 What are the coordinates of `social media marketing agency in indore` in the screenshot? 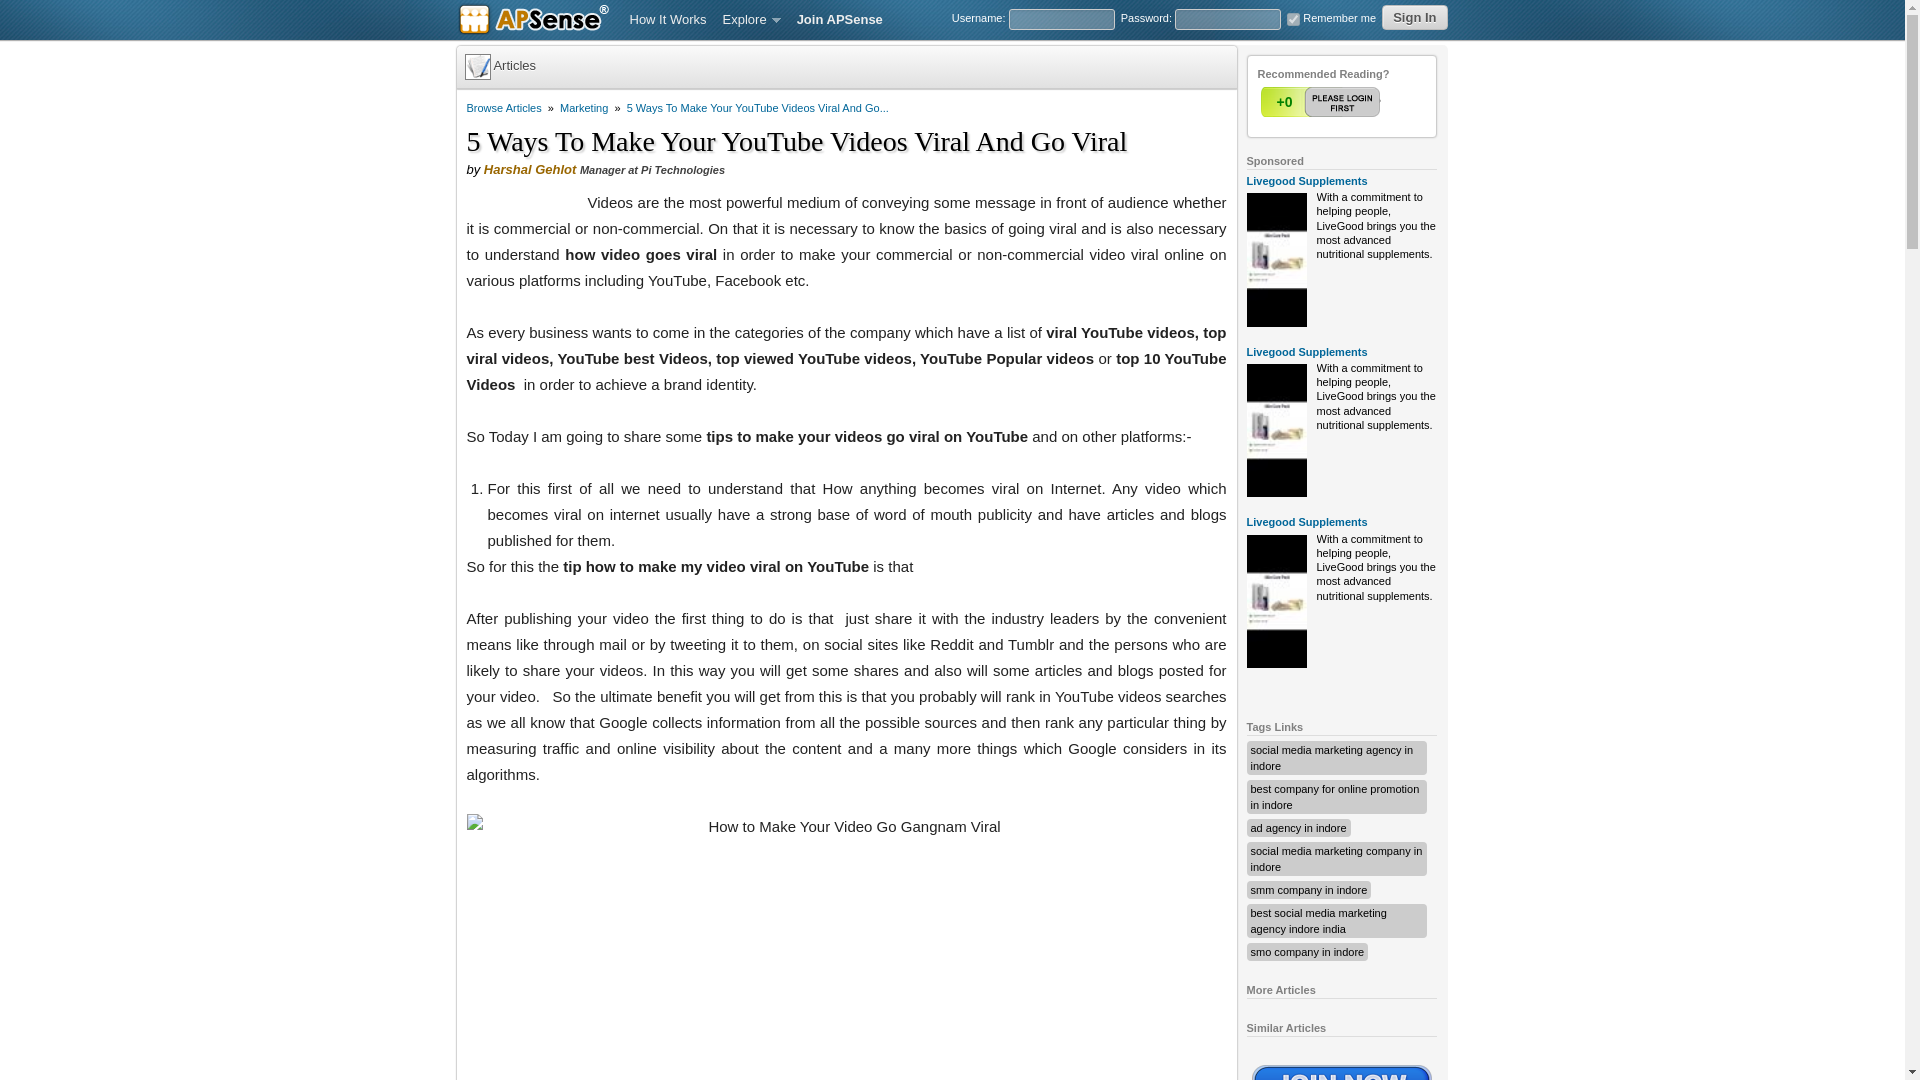 It's located at (1331, 758).